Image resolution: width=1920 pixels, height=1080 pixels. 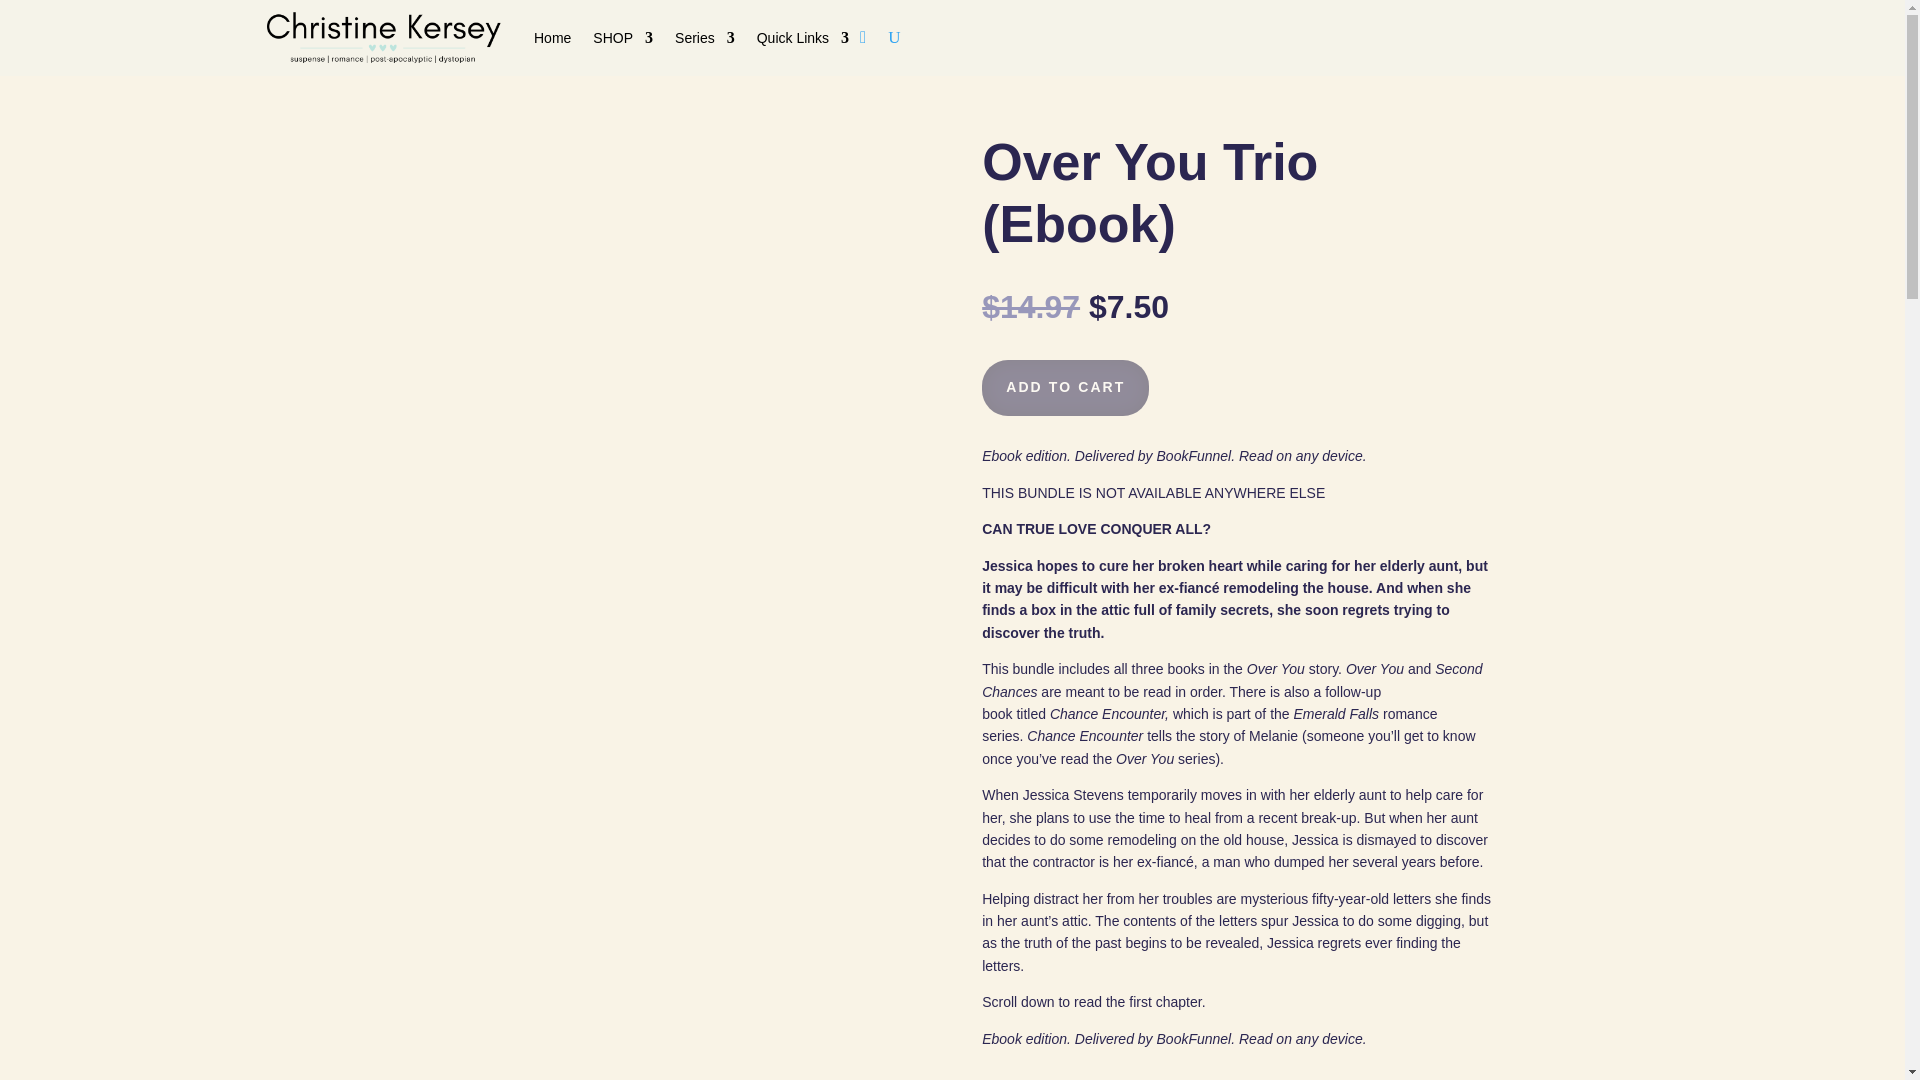 I want to click on ADD TO CART, so click(x=1064, y=387).